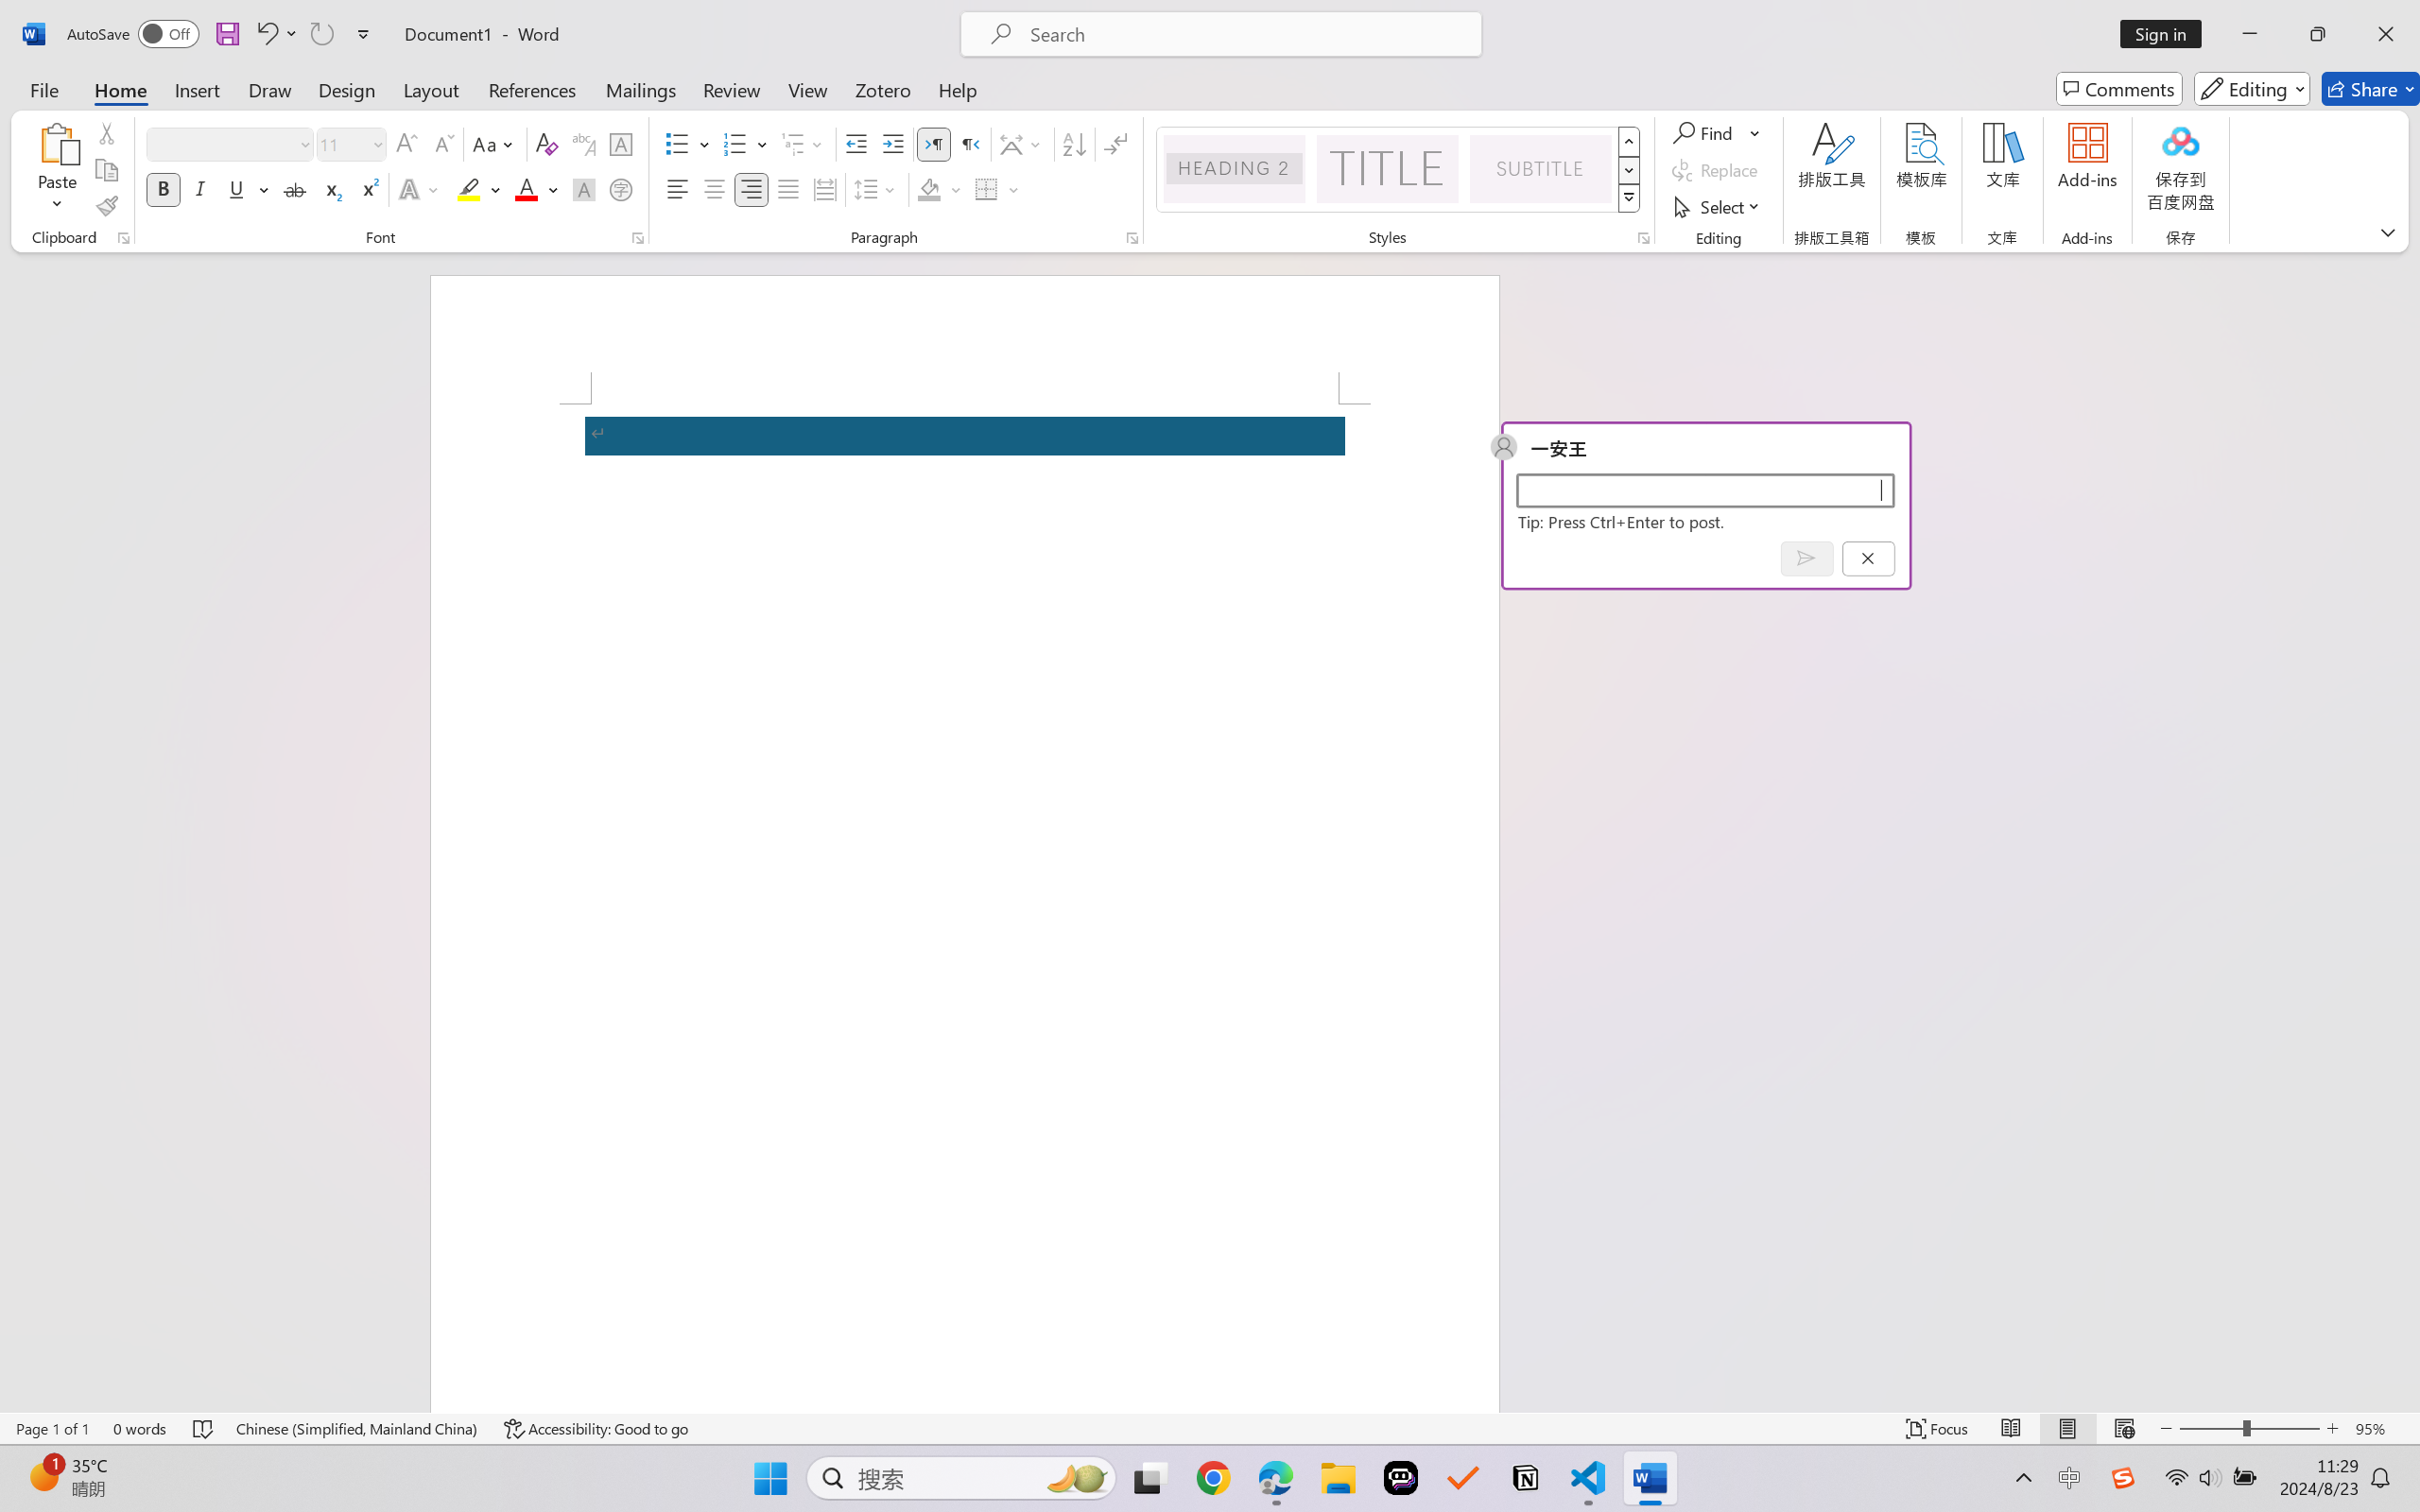 This screenshot has width=2420, height=1512. Describe the element at coordinates (928, 189) in the screenshot. I see `Shading No Color` at that location.